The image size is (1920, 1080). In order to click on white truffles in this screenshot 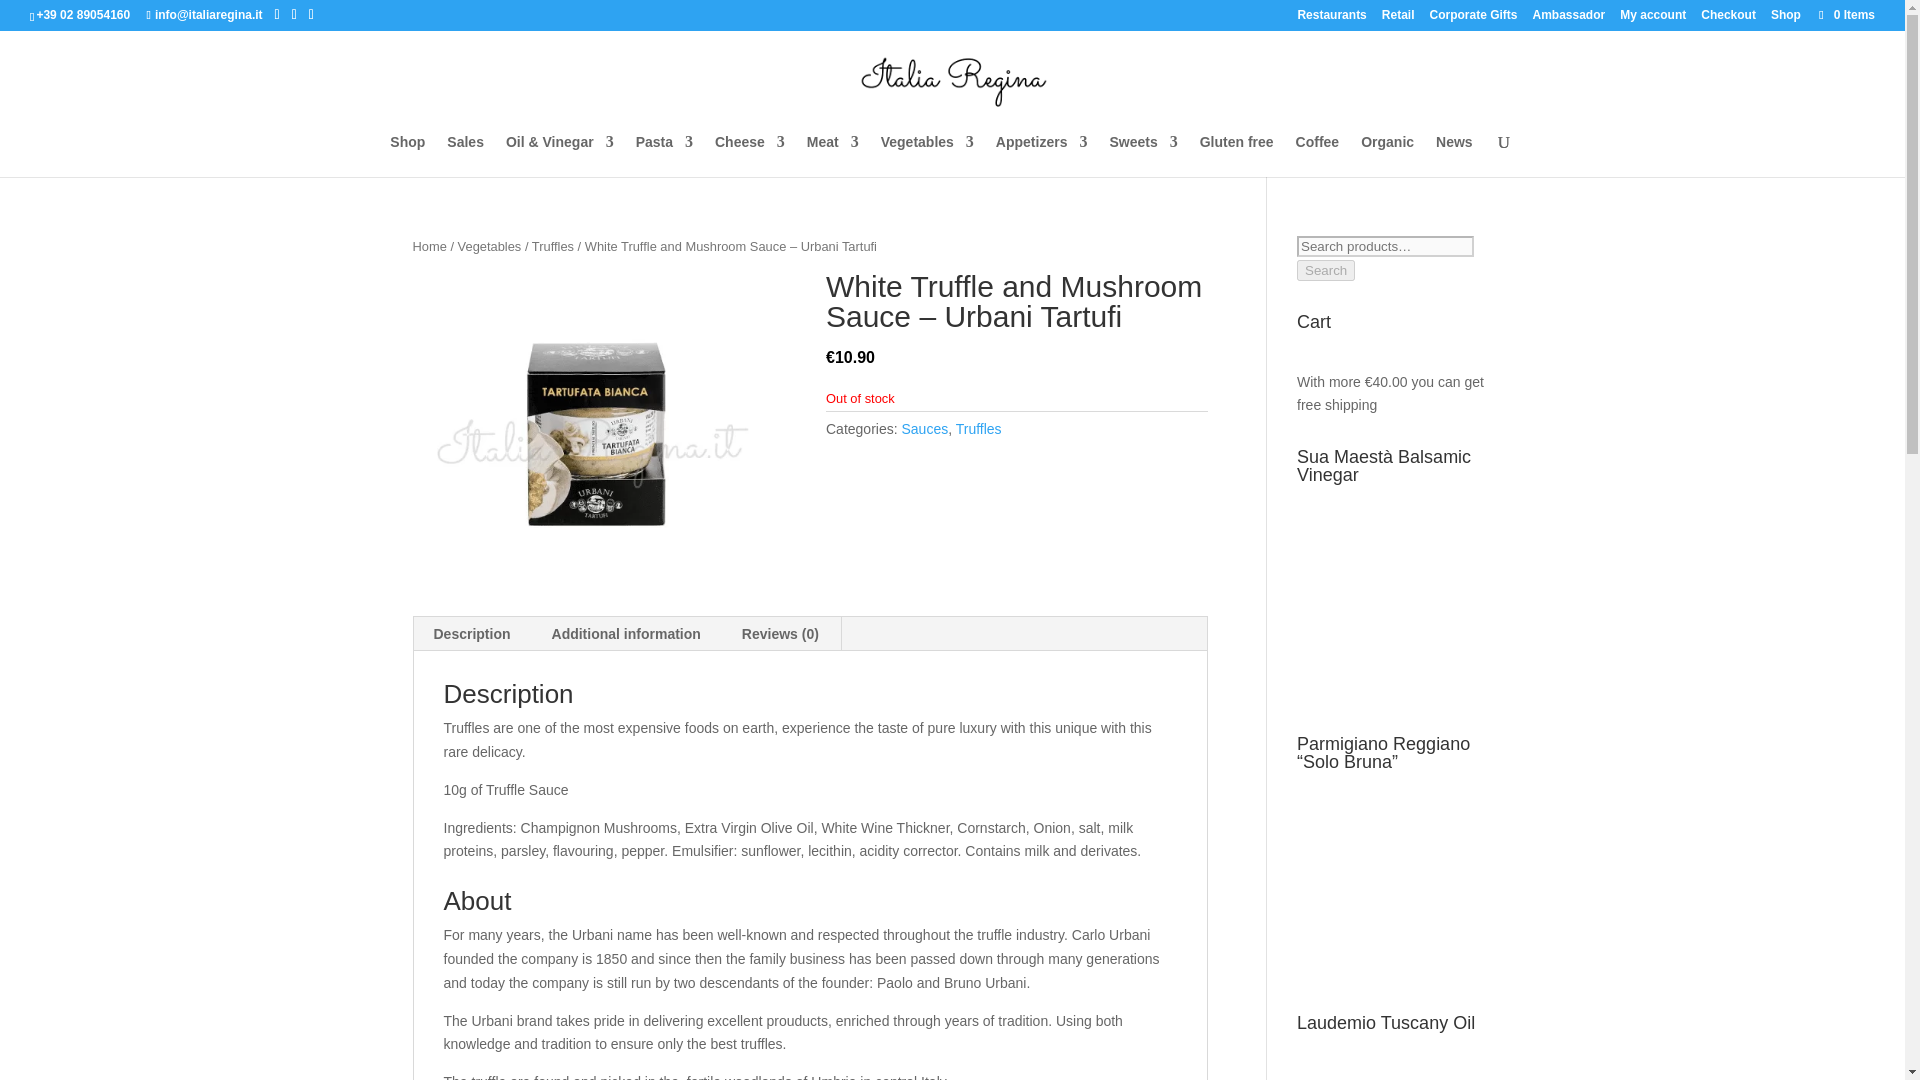, I will do `click(603, 429)`.